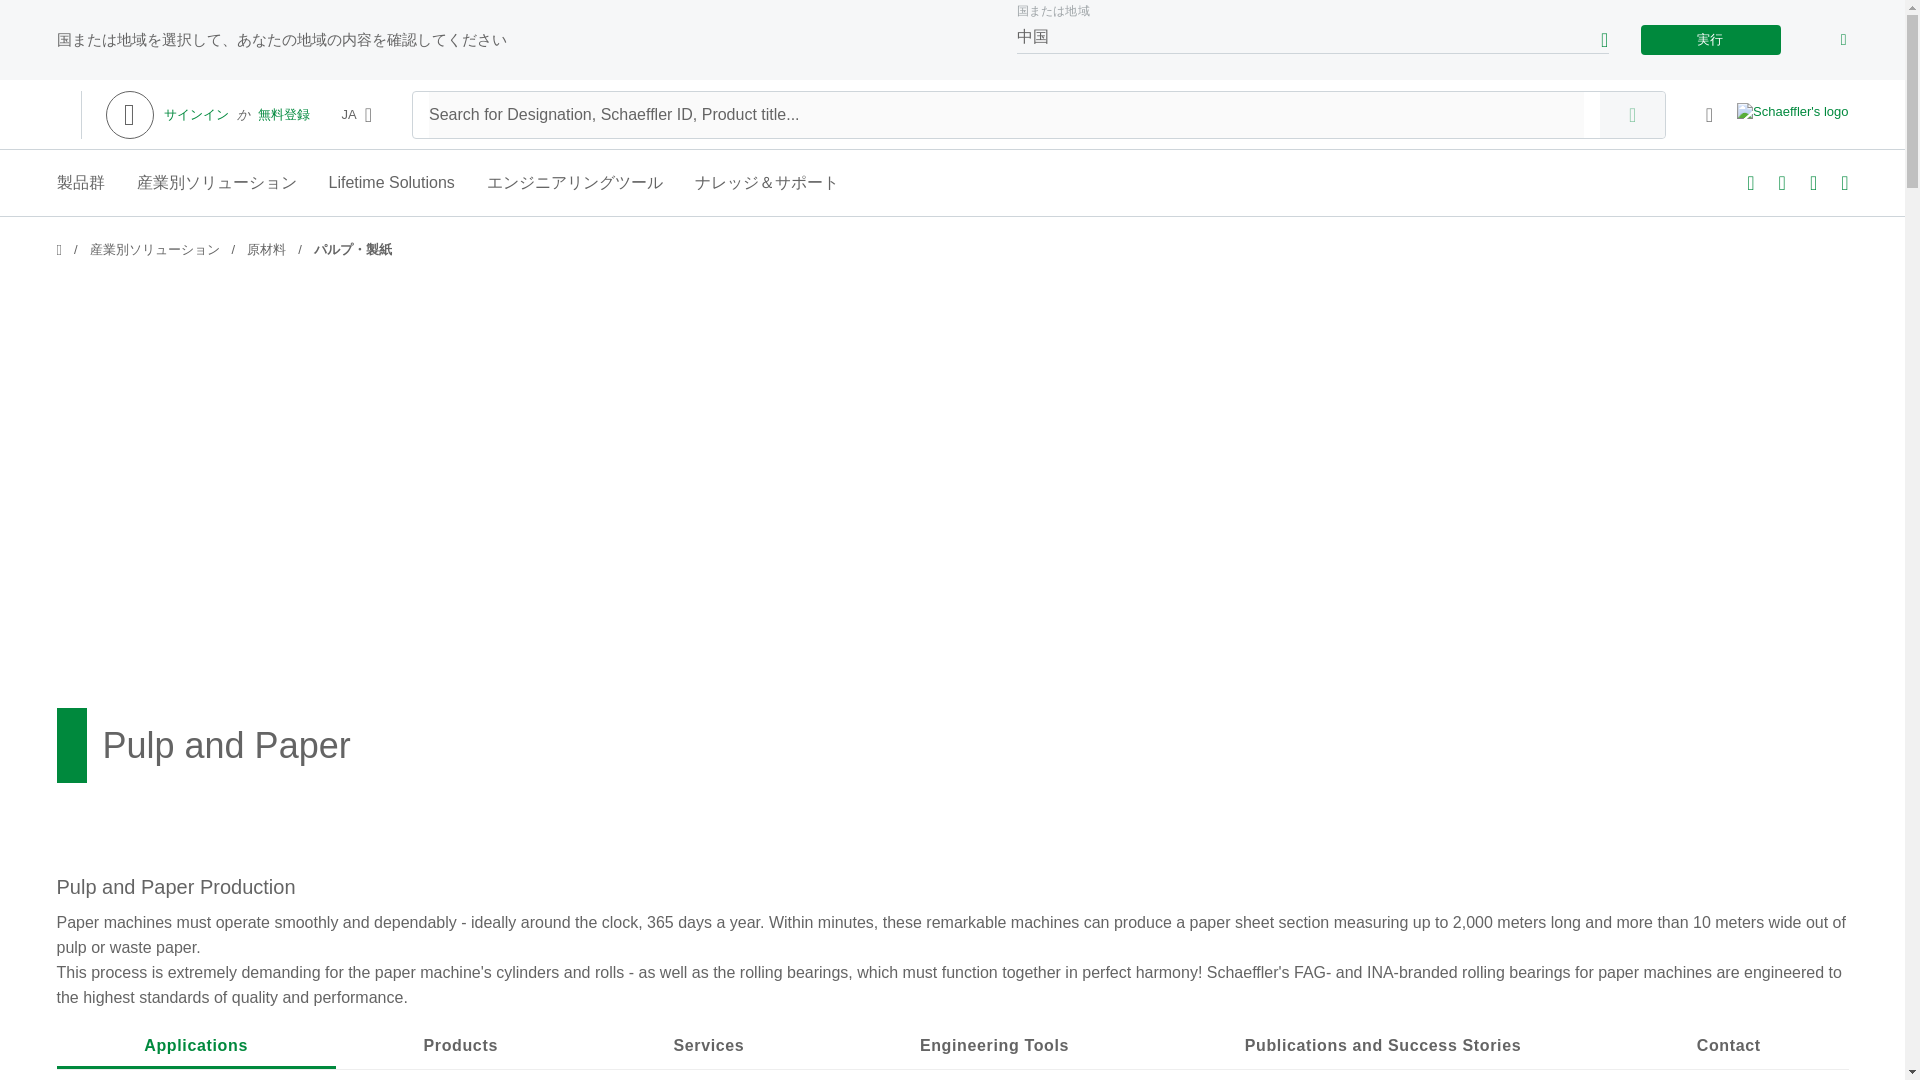  I want to click on Services, so click(709, 1048).